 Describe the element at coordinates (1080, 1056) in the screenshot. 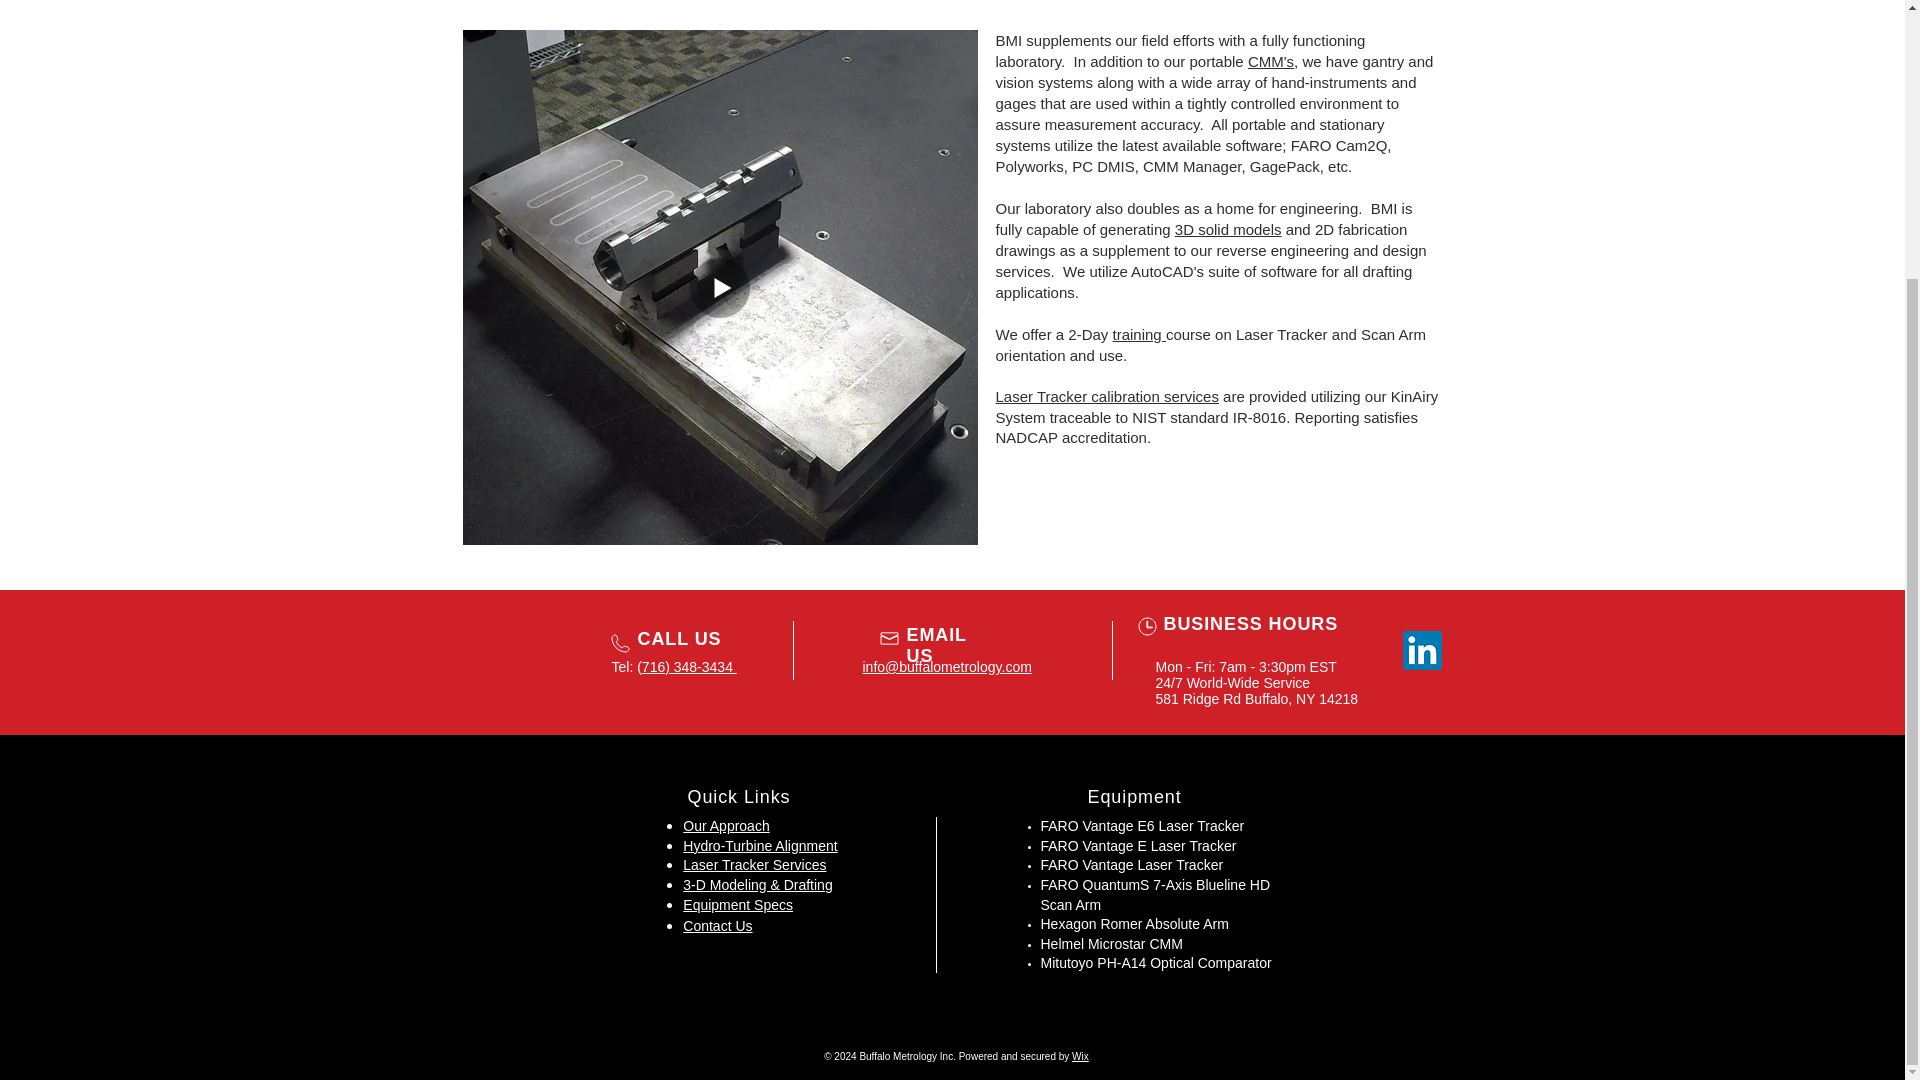

I see `Wix` at that location.